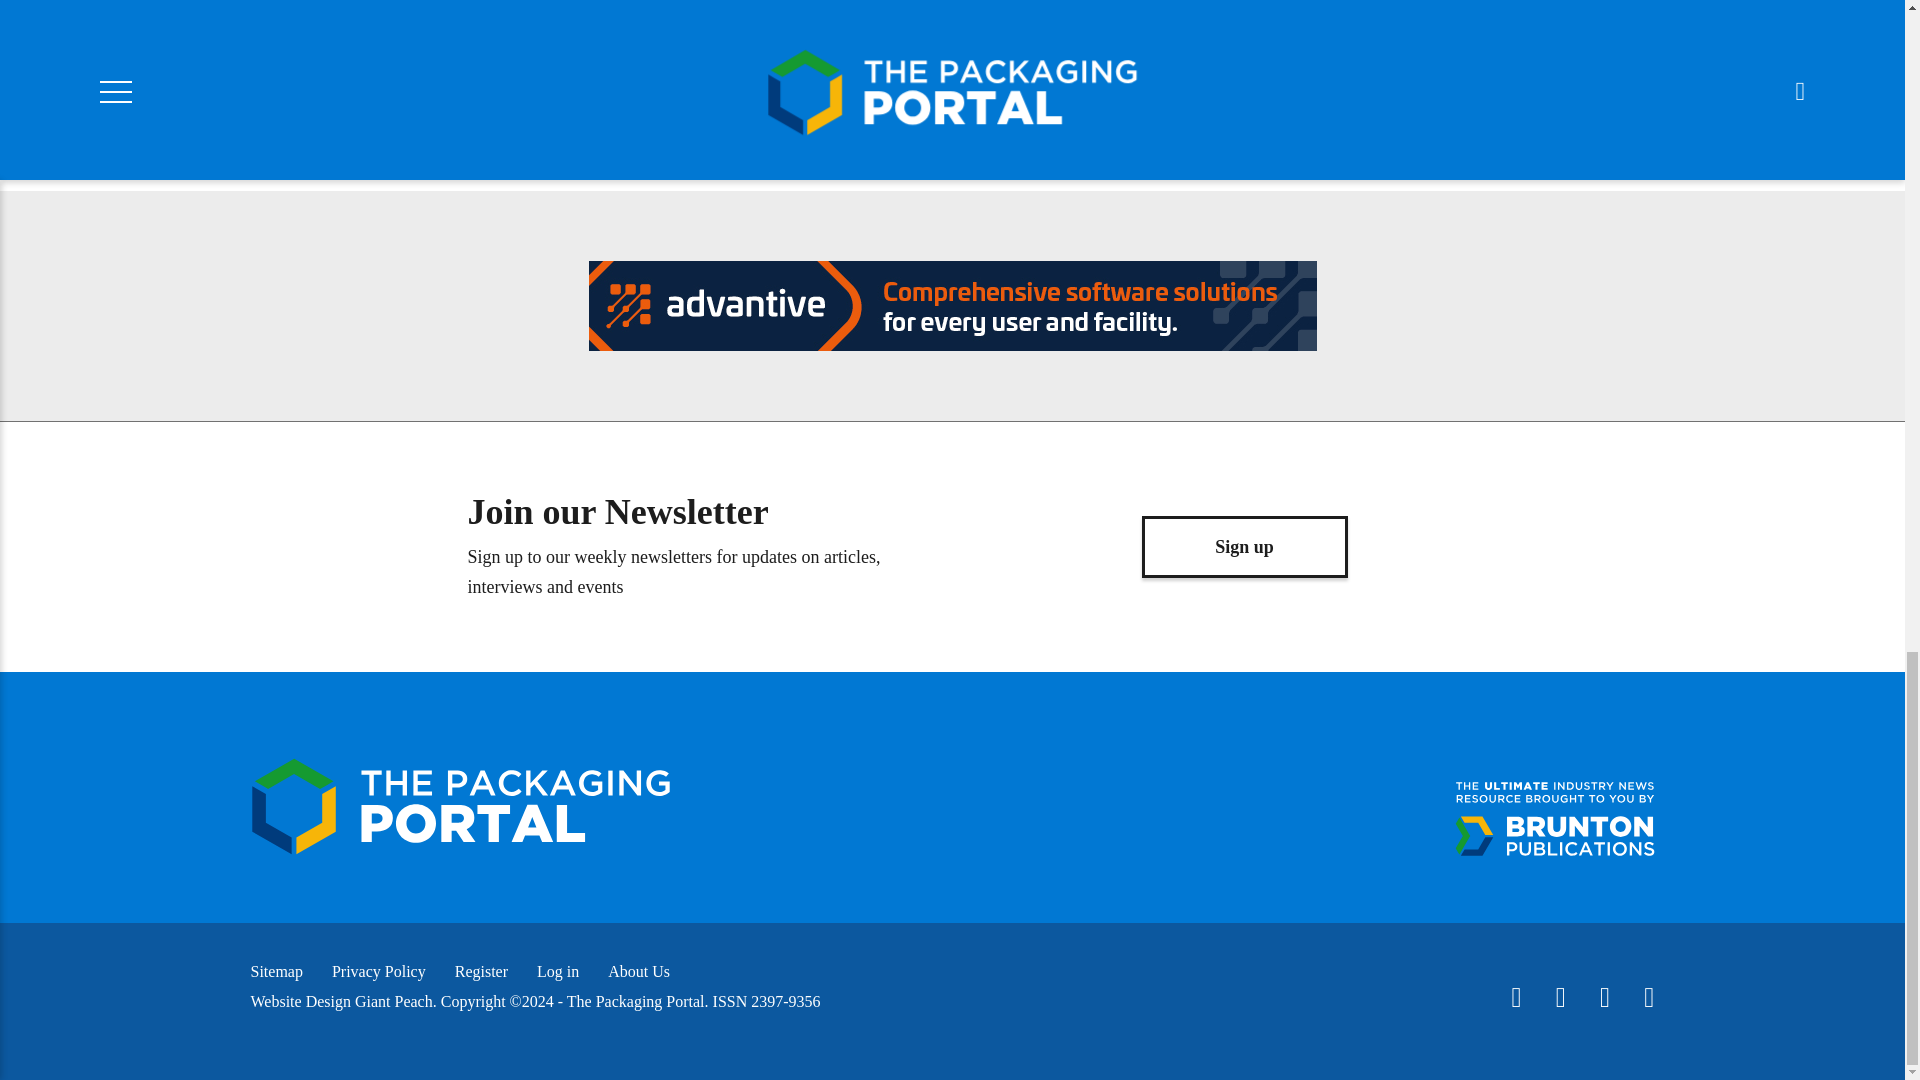  I want to click on Log in, so click(558, 971).